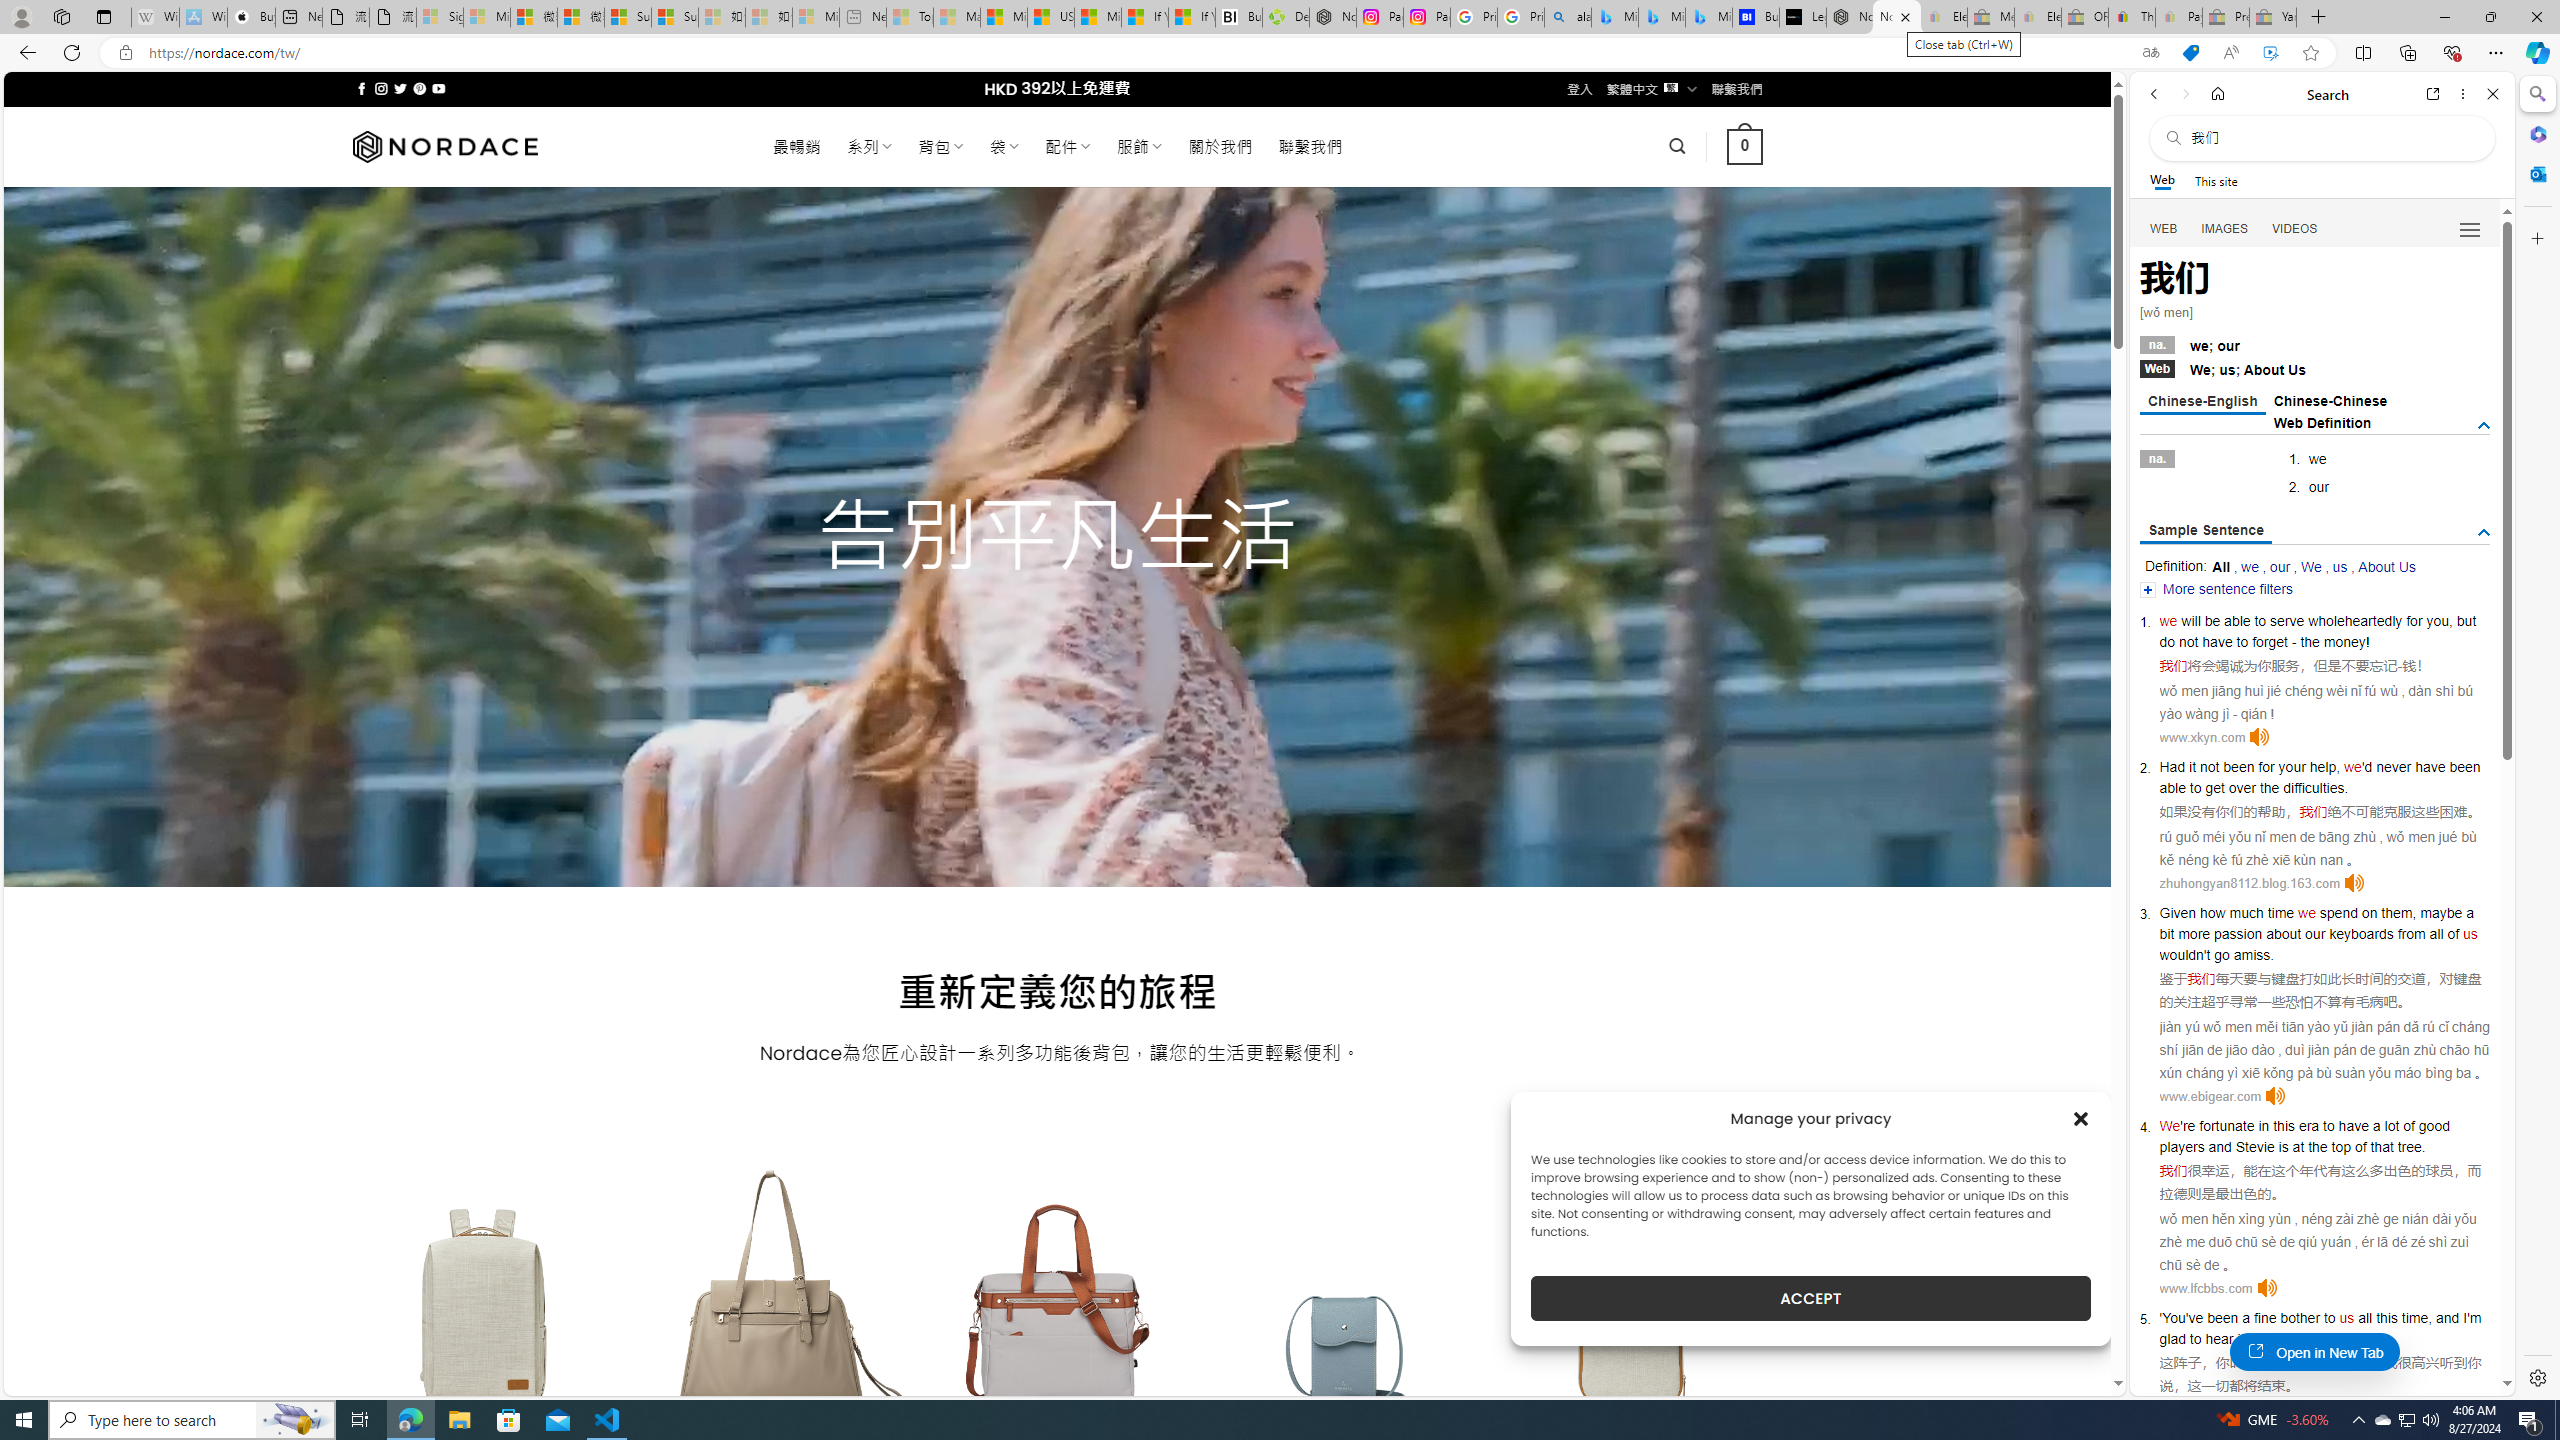 This screenshot has height=1440, width=2560. What do you see at coordinates (2338, 912) in the screenshot?
I see `spend` at bounding box center [2338, 912].